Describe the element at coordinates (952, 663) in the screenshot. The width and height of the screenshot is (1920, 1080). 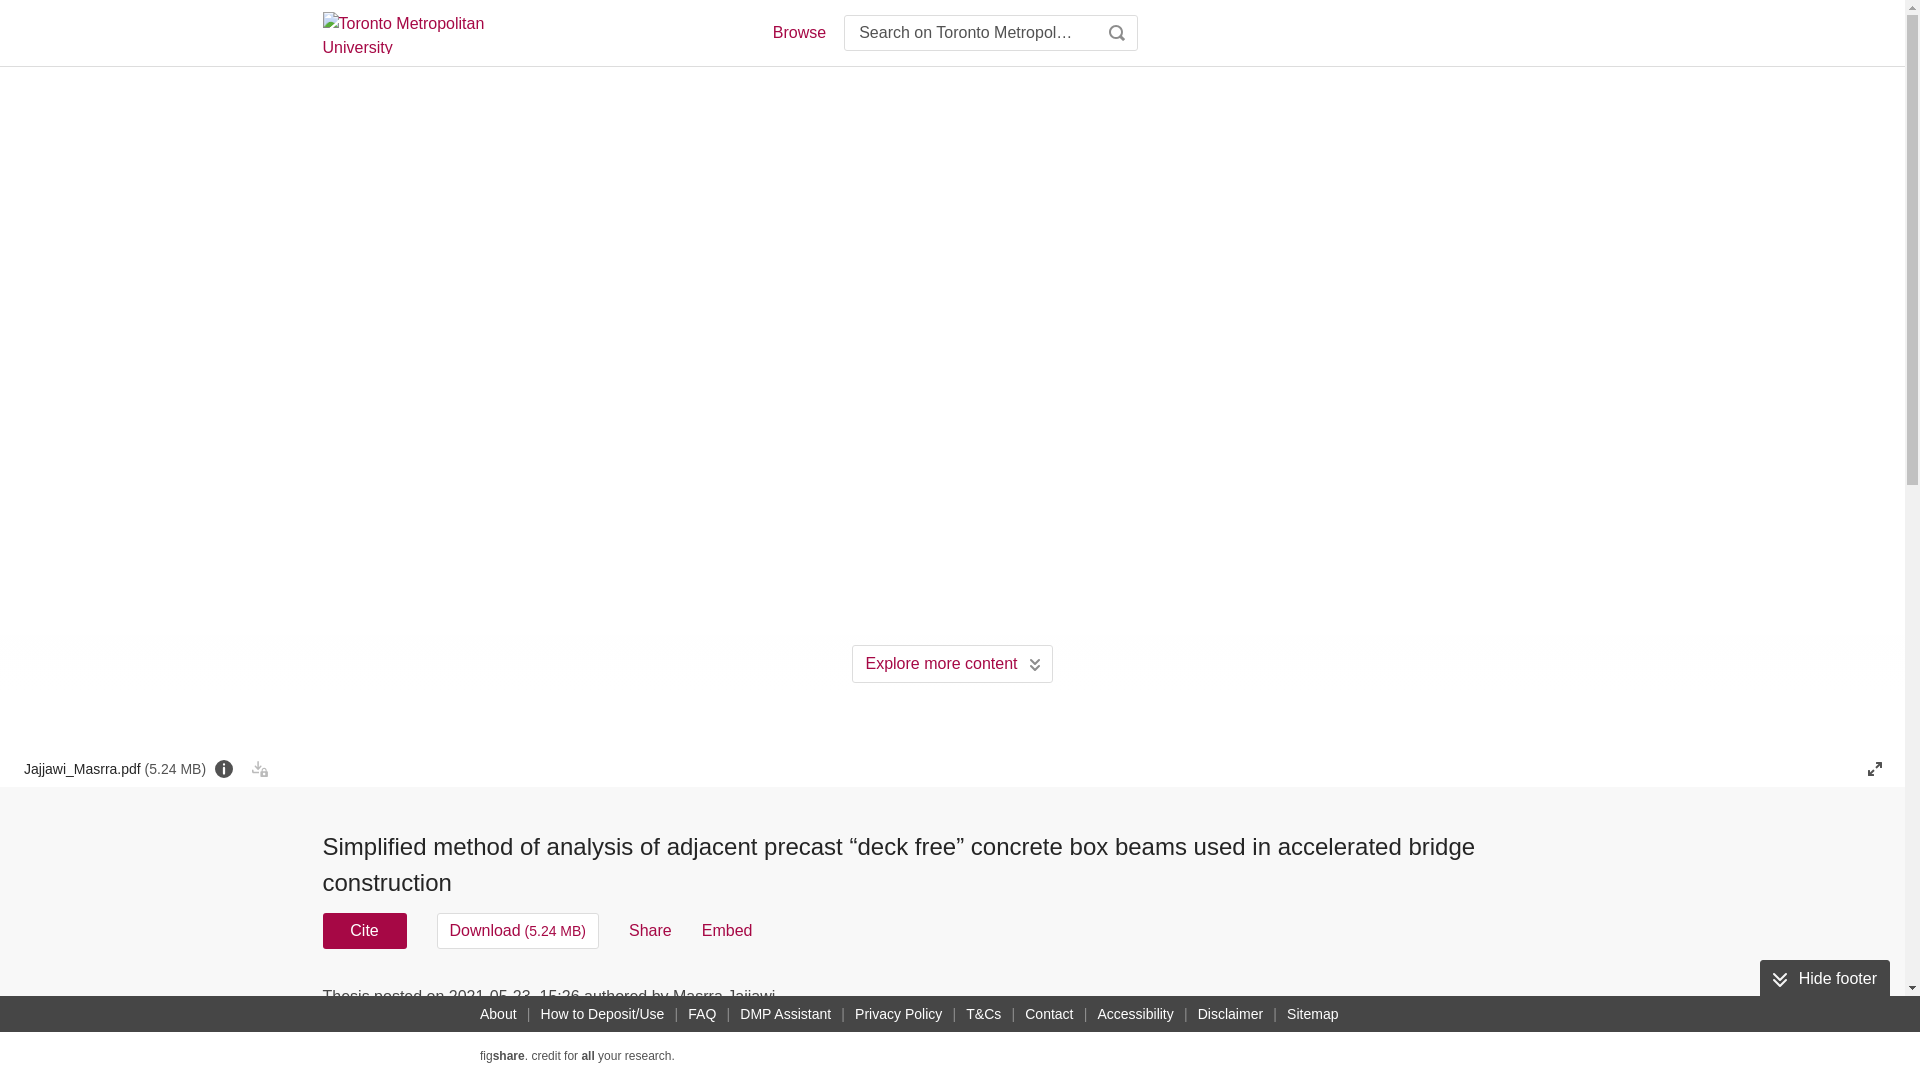
I see `Explore more content` at that location.